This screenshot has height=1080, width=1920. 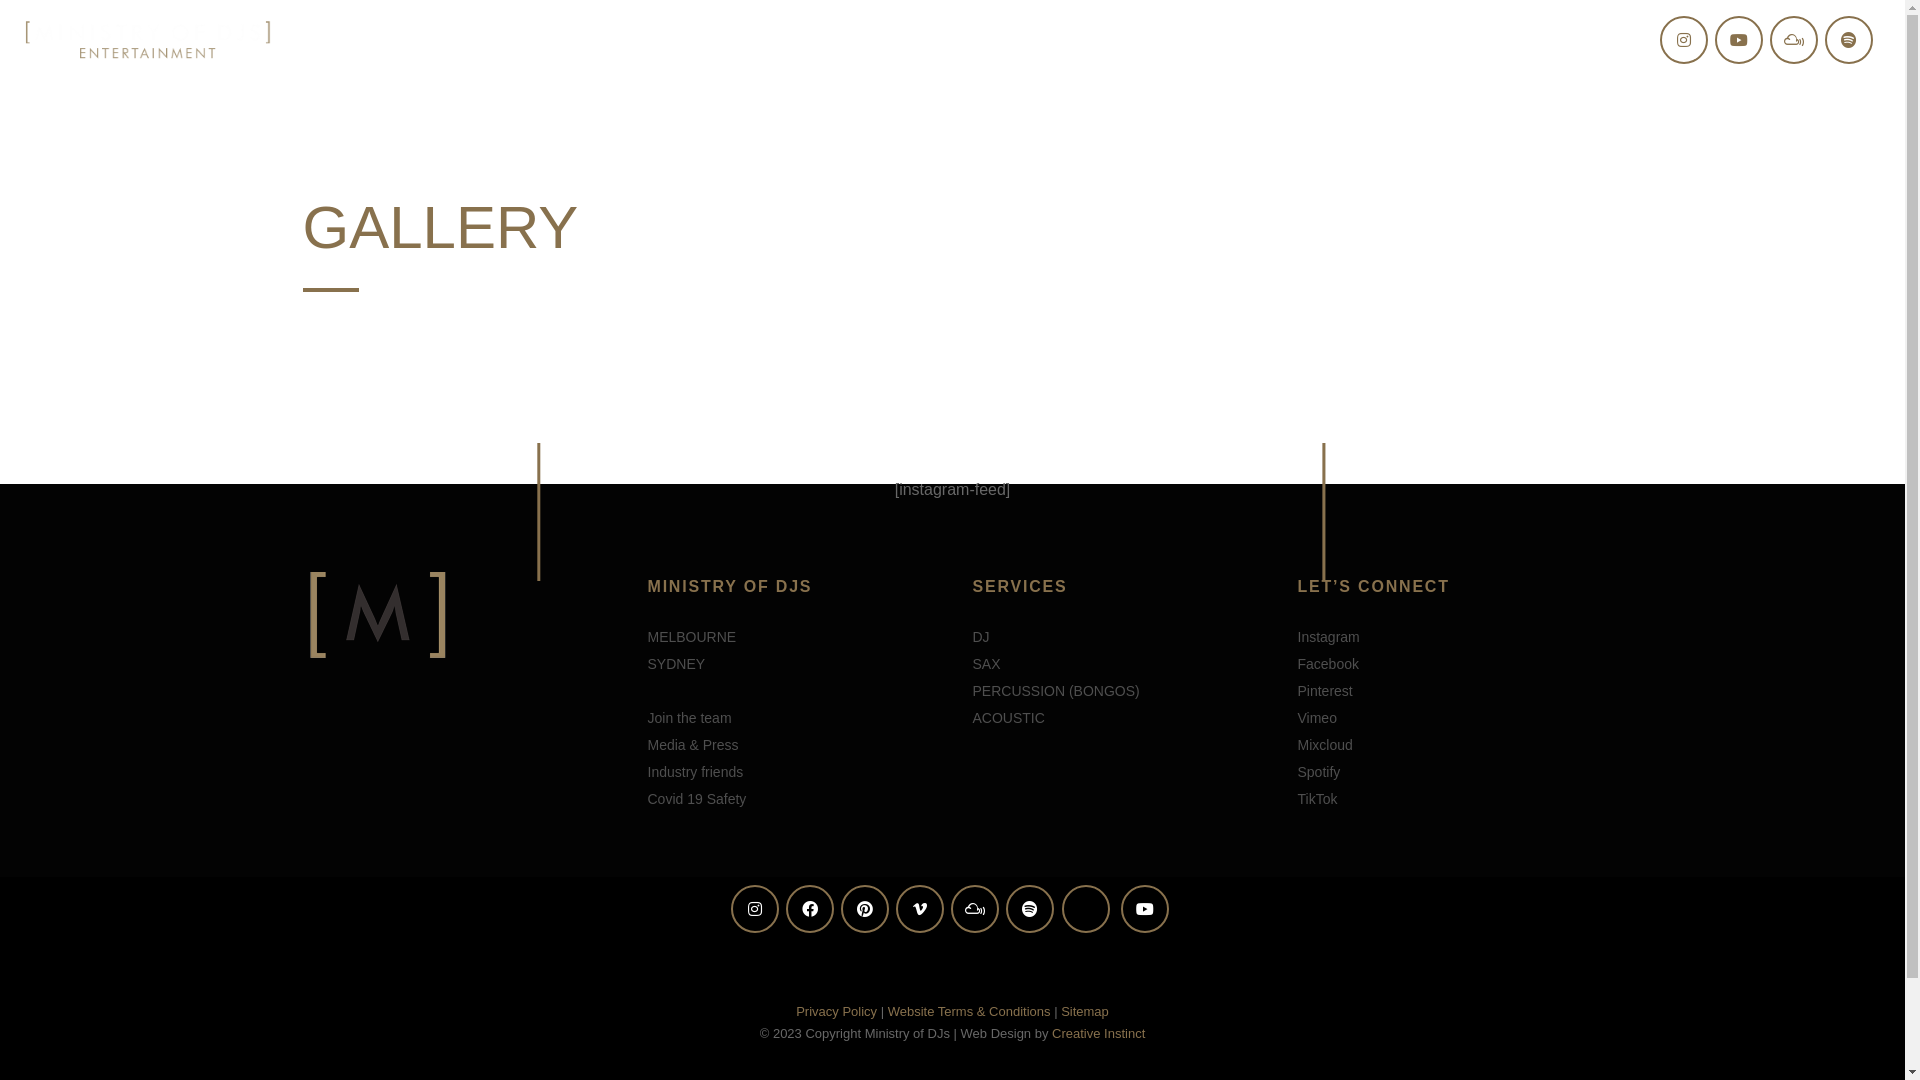 What do you see at coordinates (690, 718) in the screenshot?
I see `Join the team` at bounding box center [690, 718].